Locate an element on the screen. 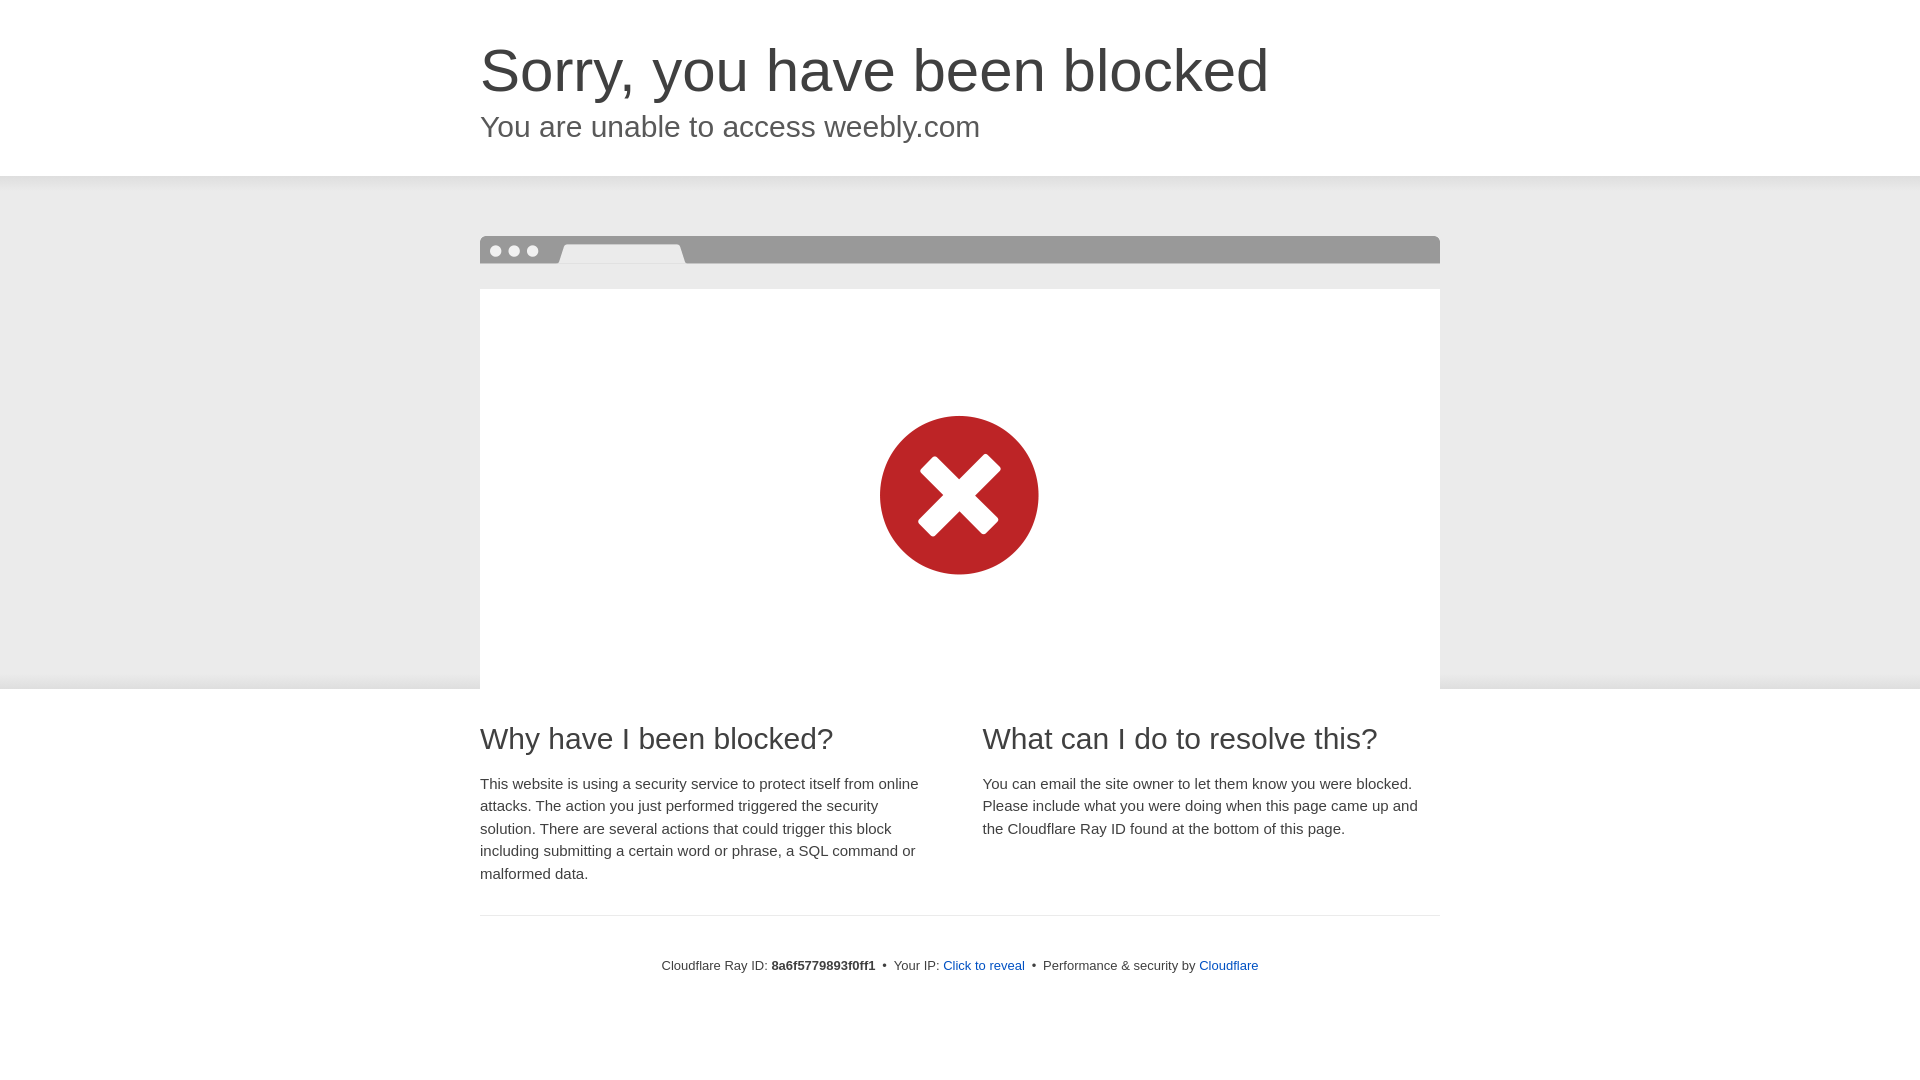 The height and width of the screenshot is (1080, 1920). Click to reveal is located at coordinates (984, 966).